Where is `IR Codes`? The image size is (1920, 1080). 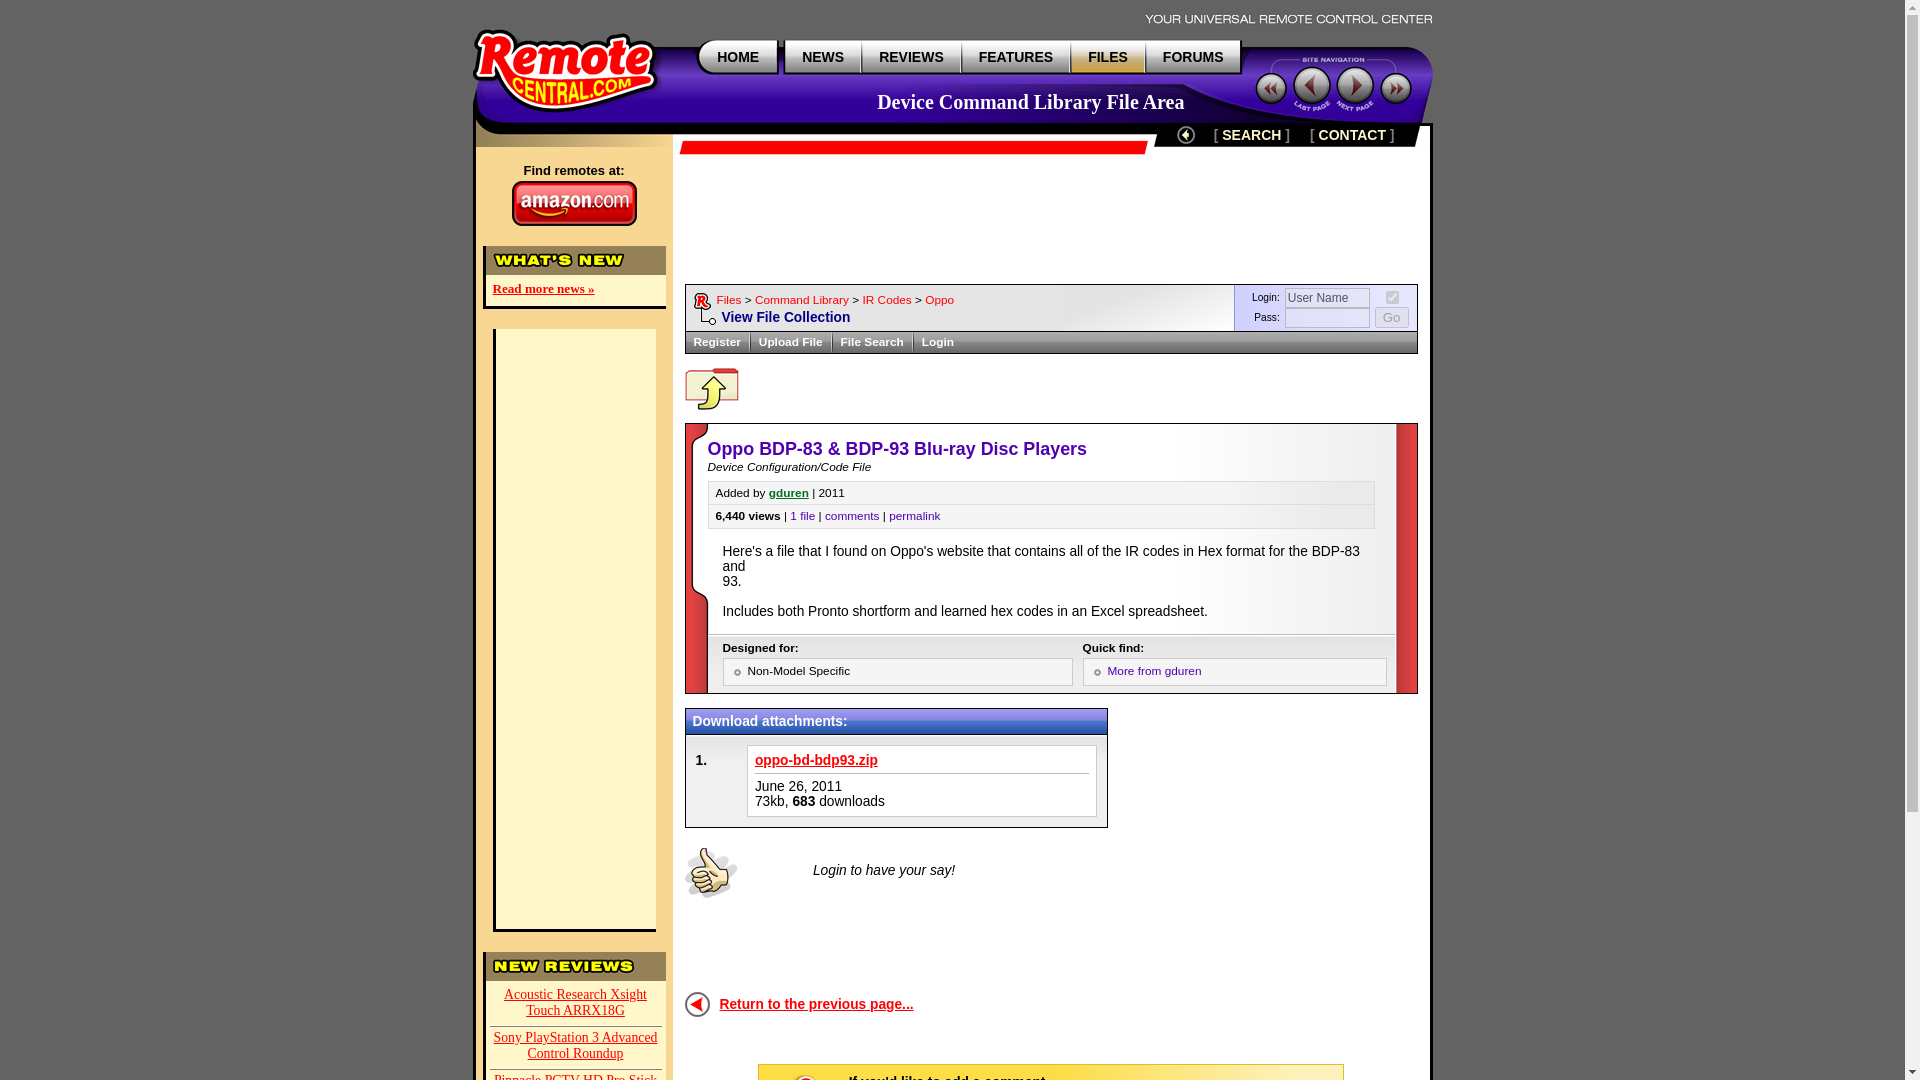
IR Codes is located at coordinates (886, 299).